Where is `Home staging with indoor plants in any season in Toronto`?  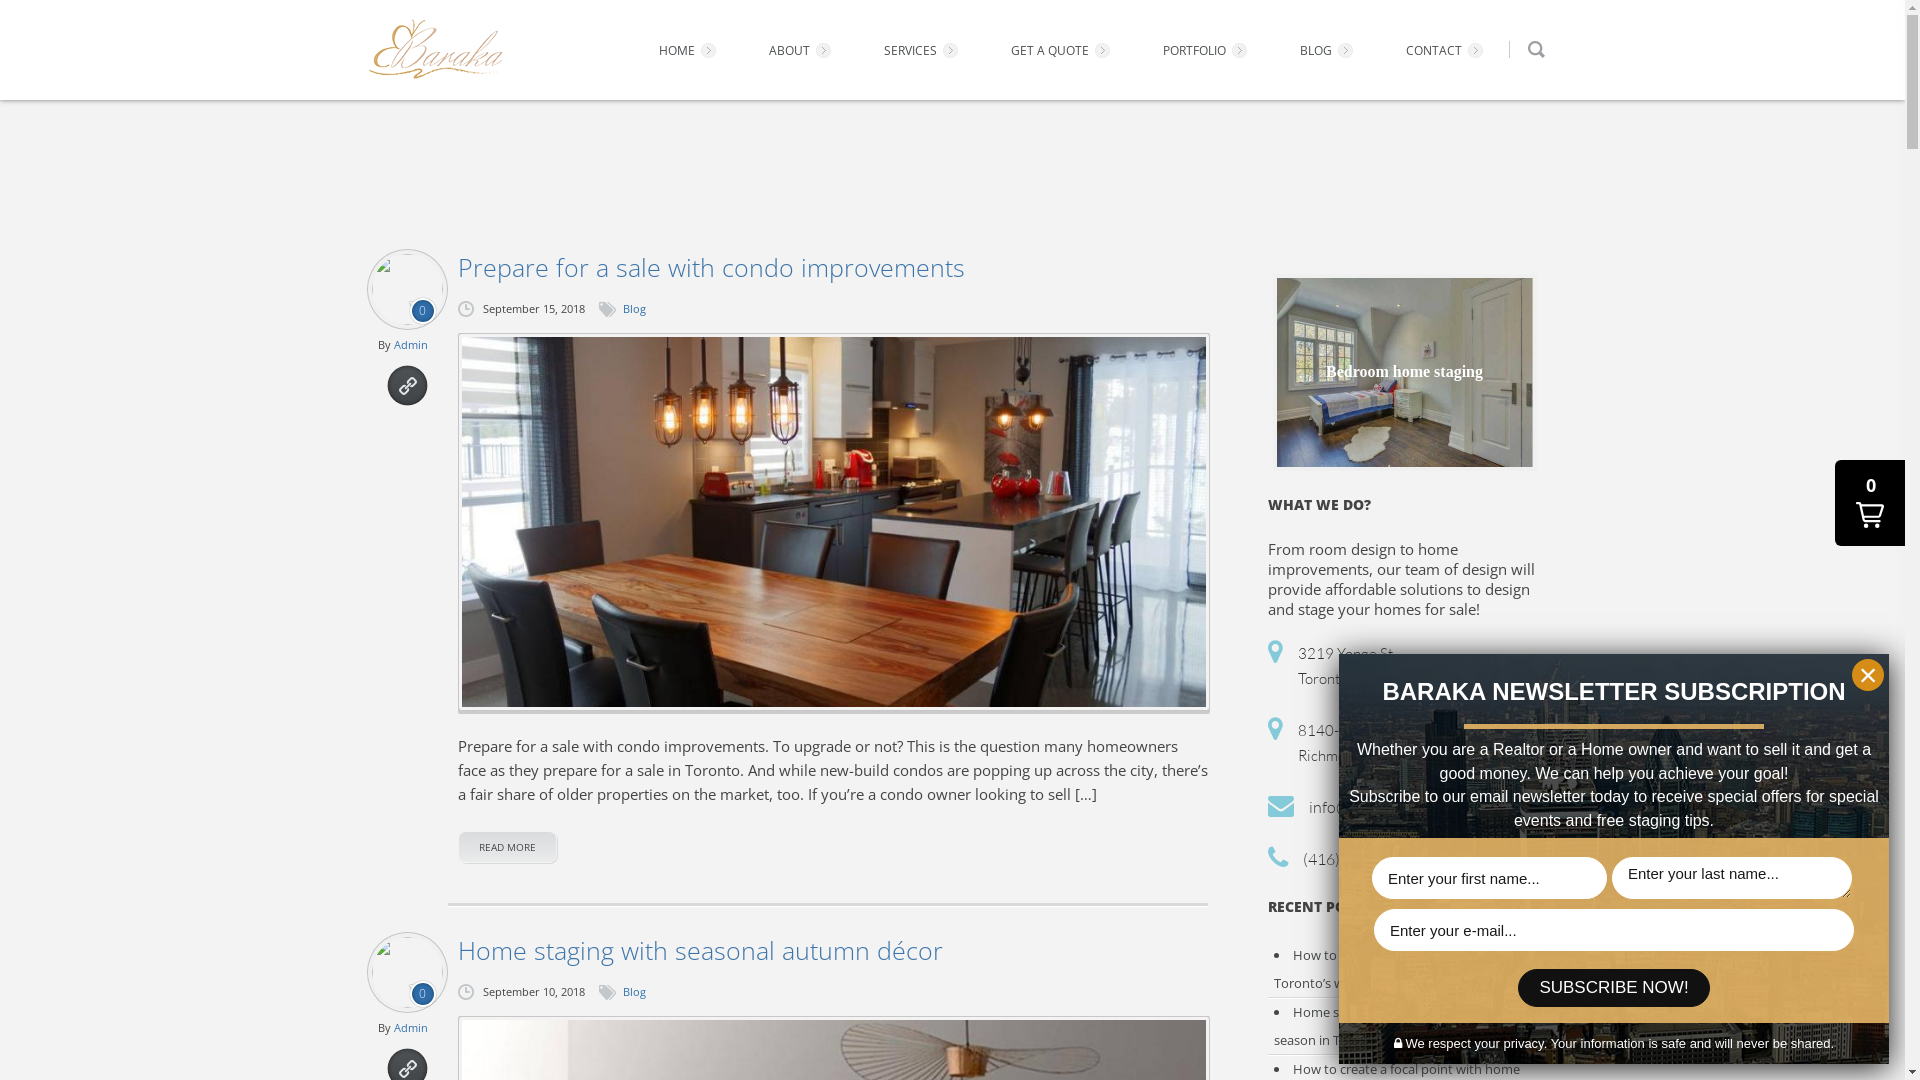 Home staging with indoor plants in any season in Toronto is located at coordinates (1400, 1026).